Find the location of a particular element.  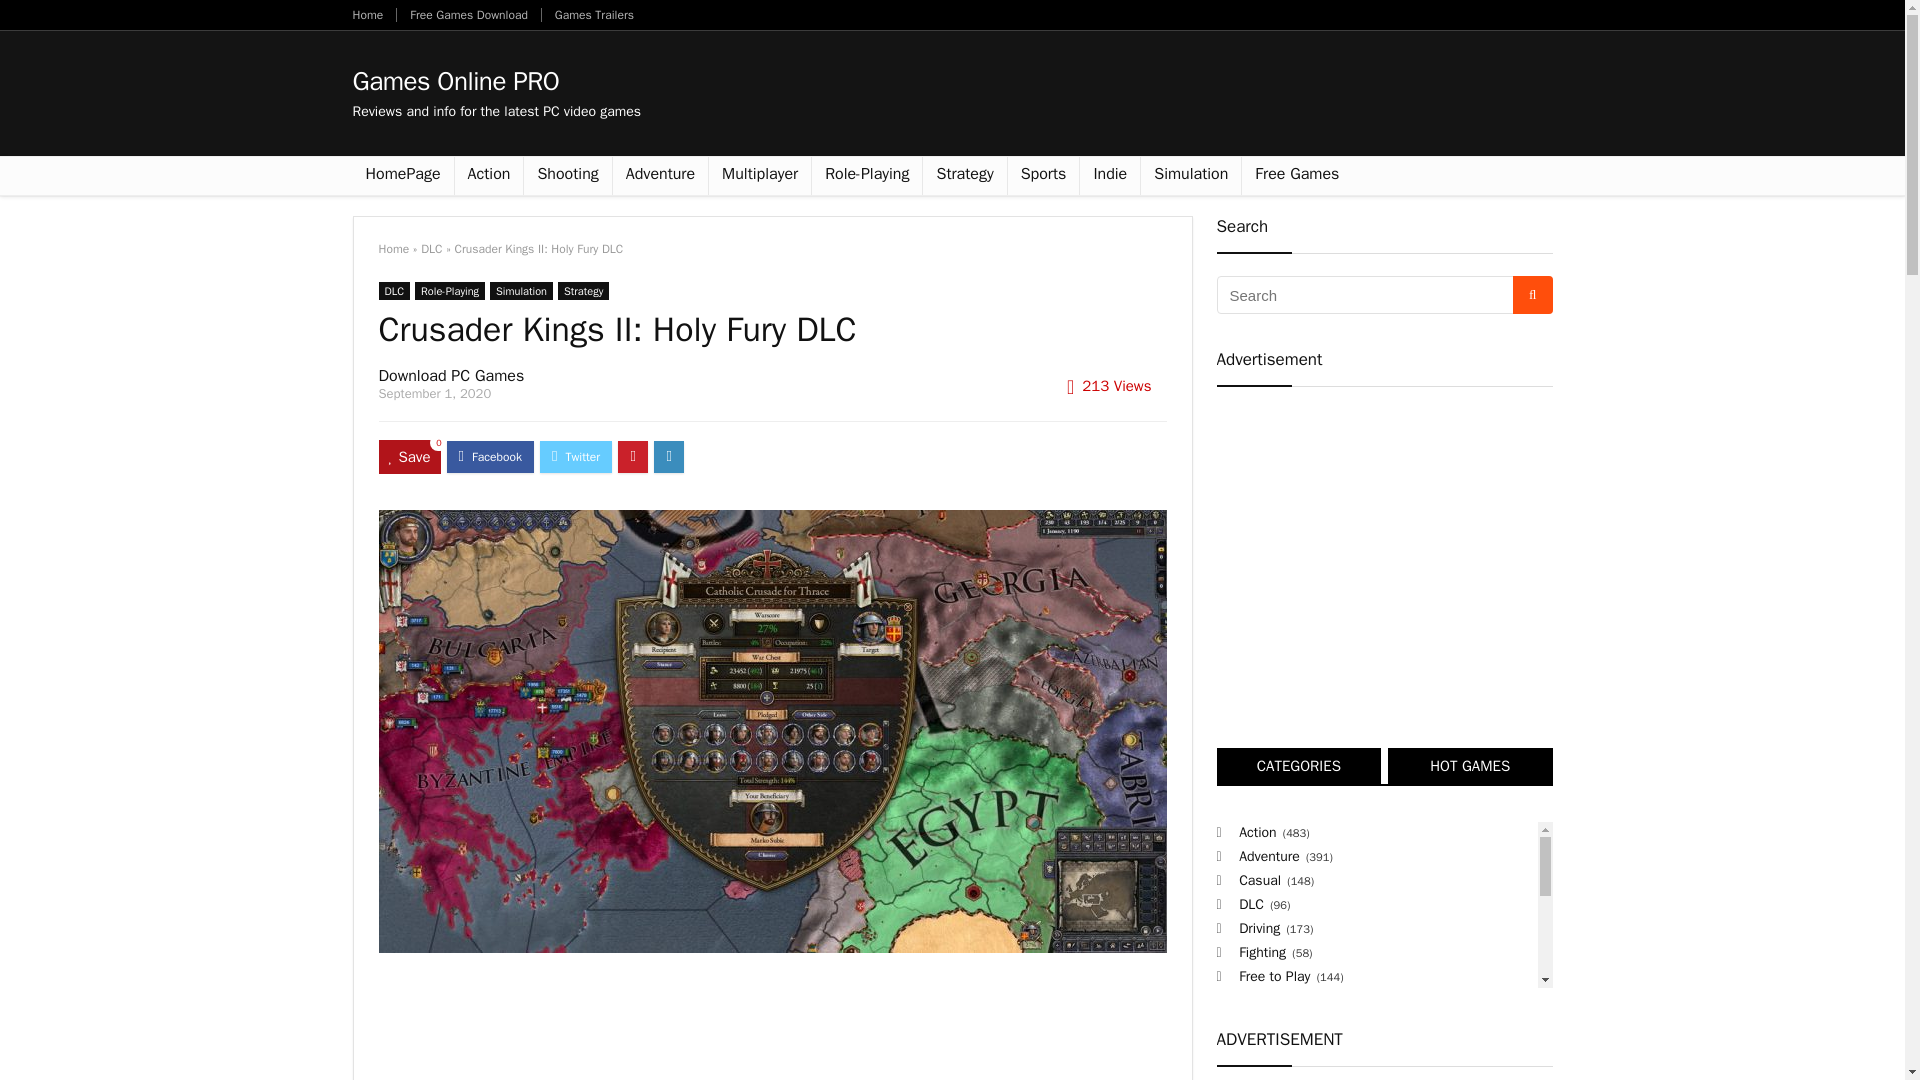

Free Games is located at coordinates (1296, 176).